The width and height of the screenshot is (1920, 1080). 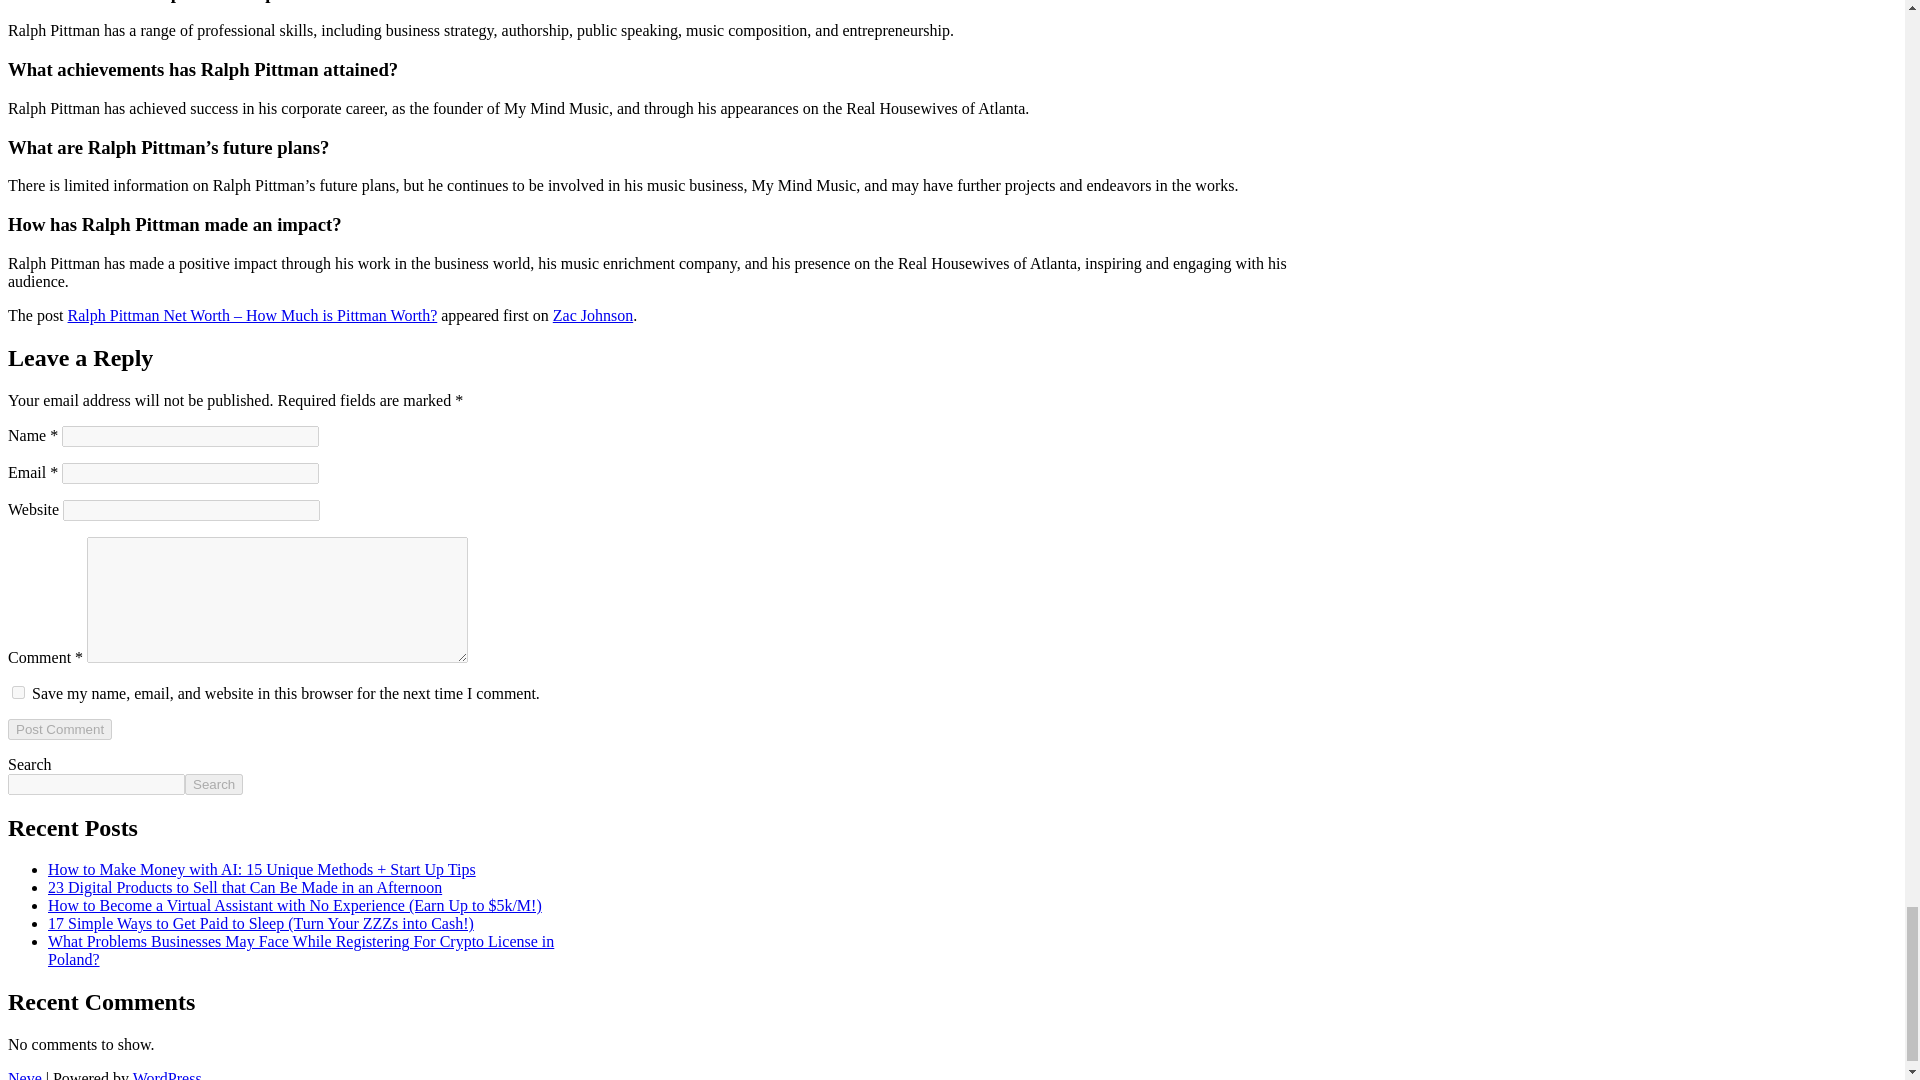 What do you see at coordinates (244, 888) in the screenshot?
I see `23 Digital Products to Sell that Can Be Made in an Afternoon` at bounding box center [244, 888].